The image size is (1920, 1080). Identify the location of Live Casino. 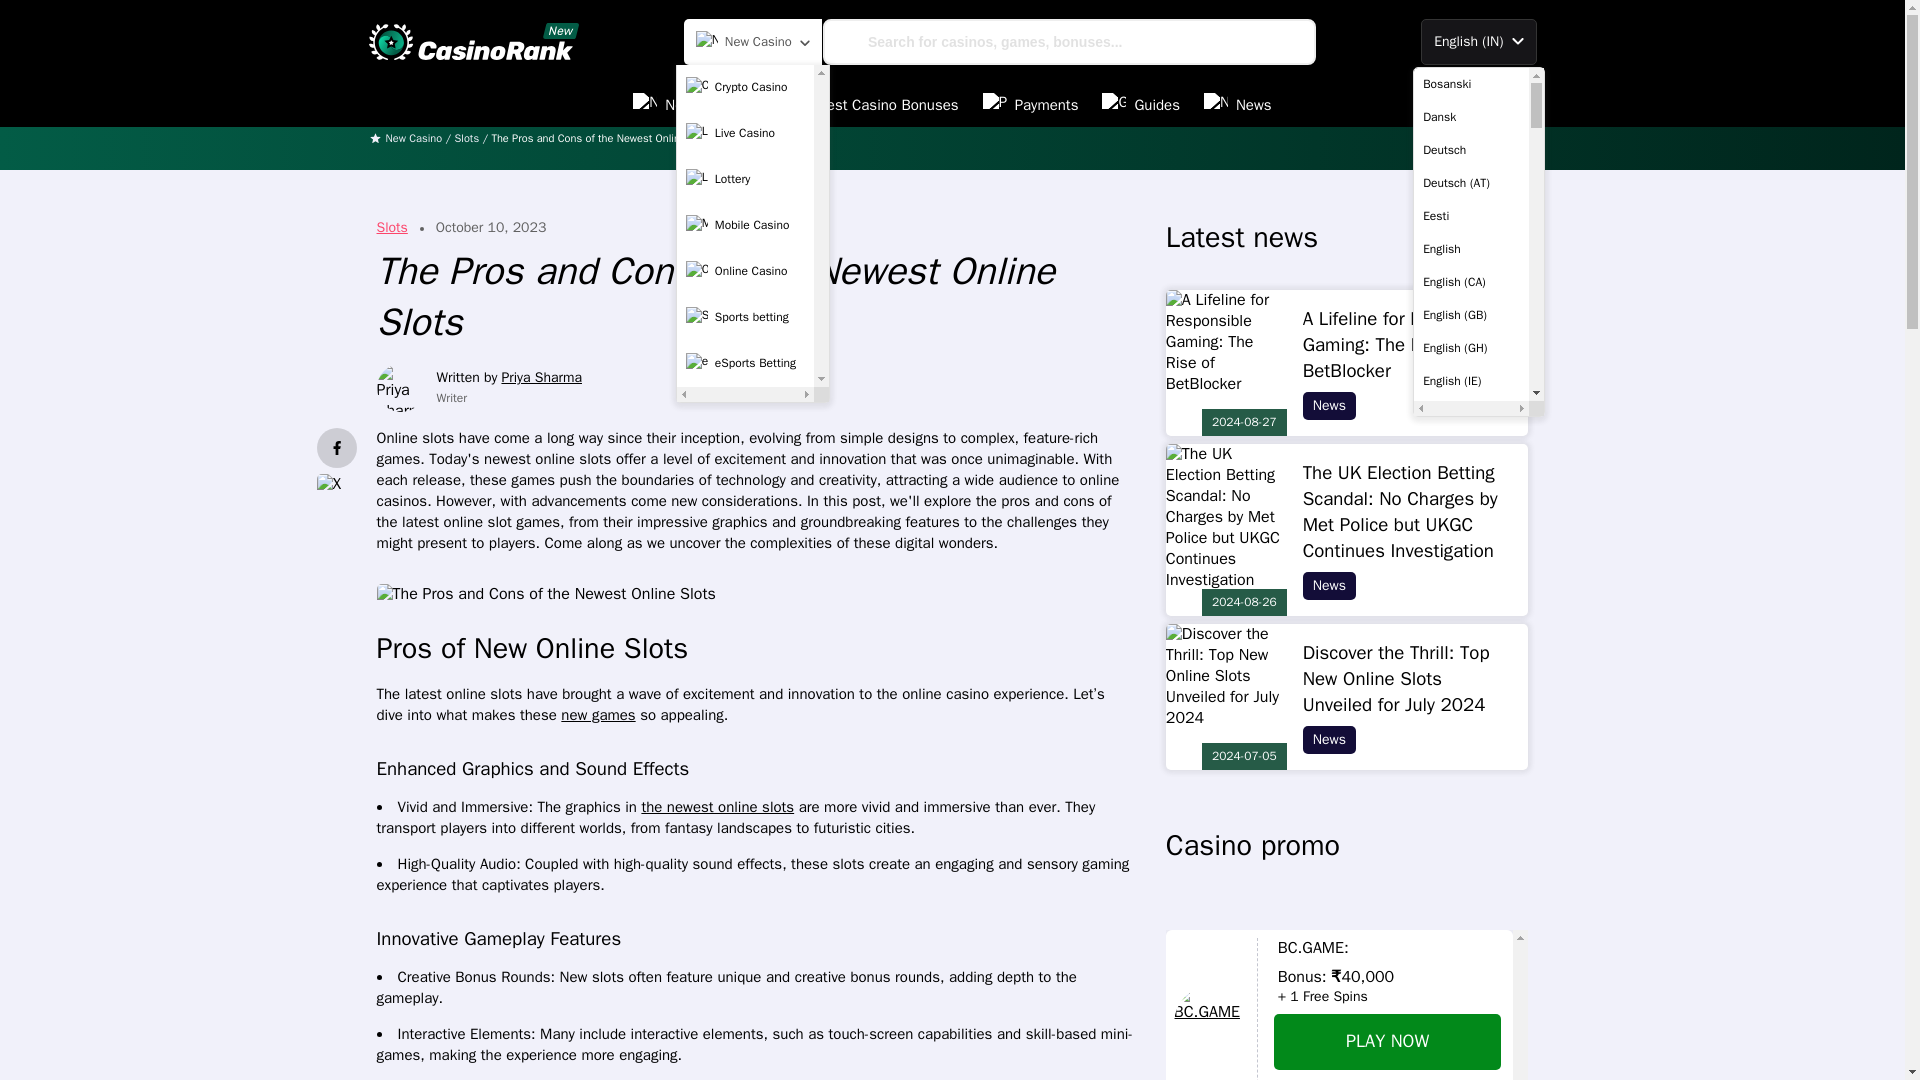
(746, 133).